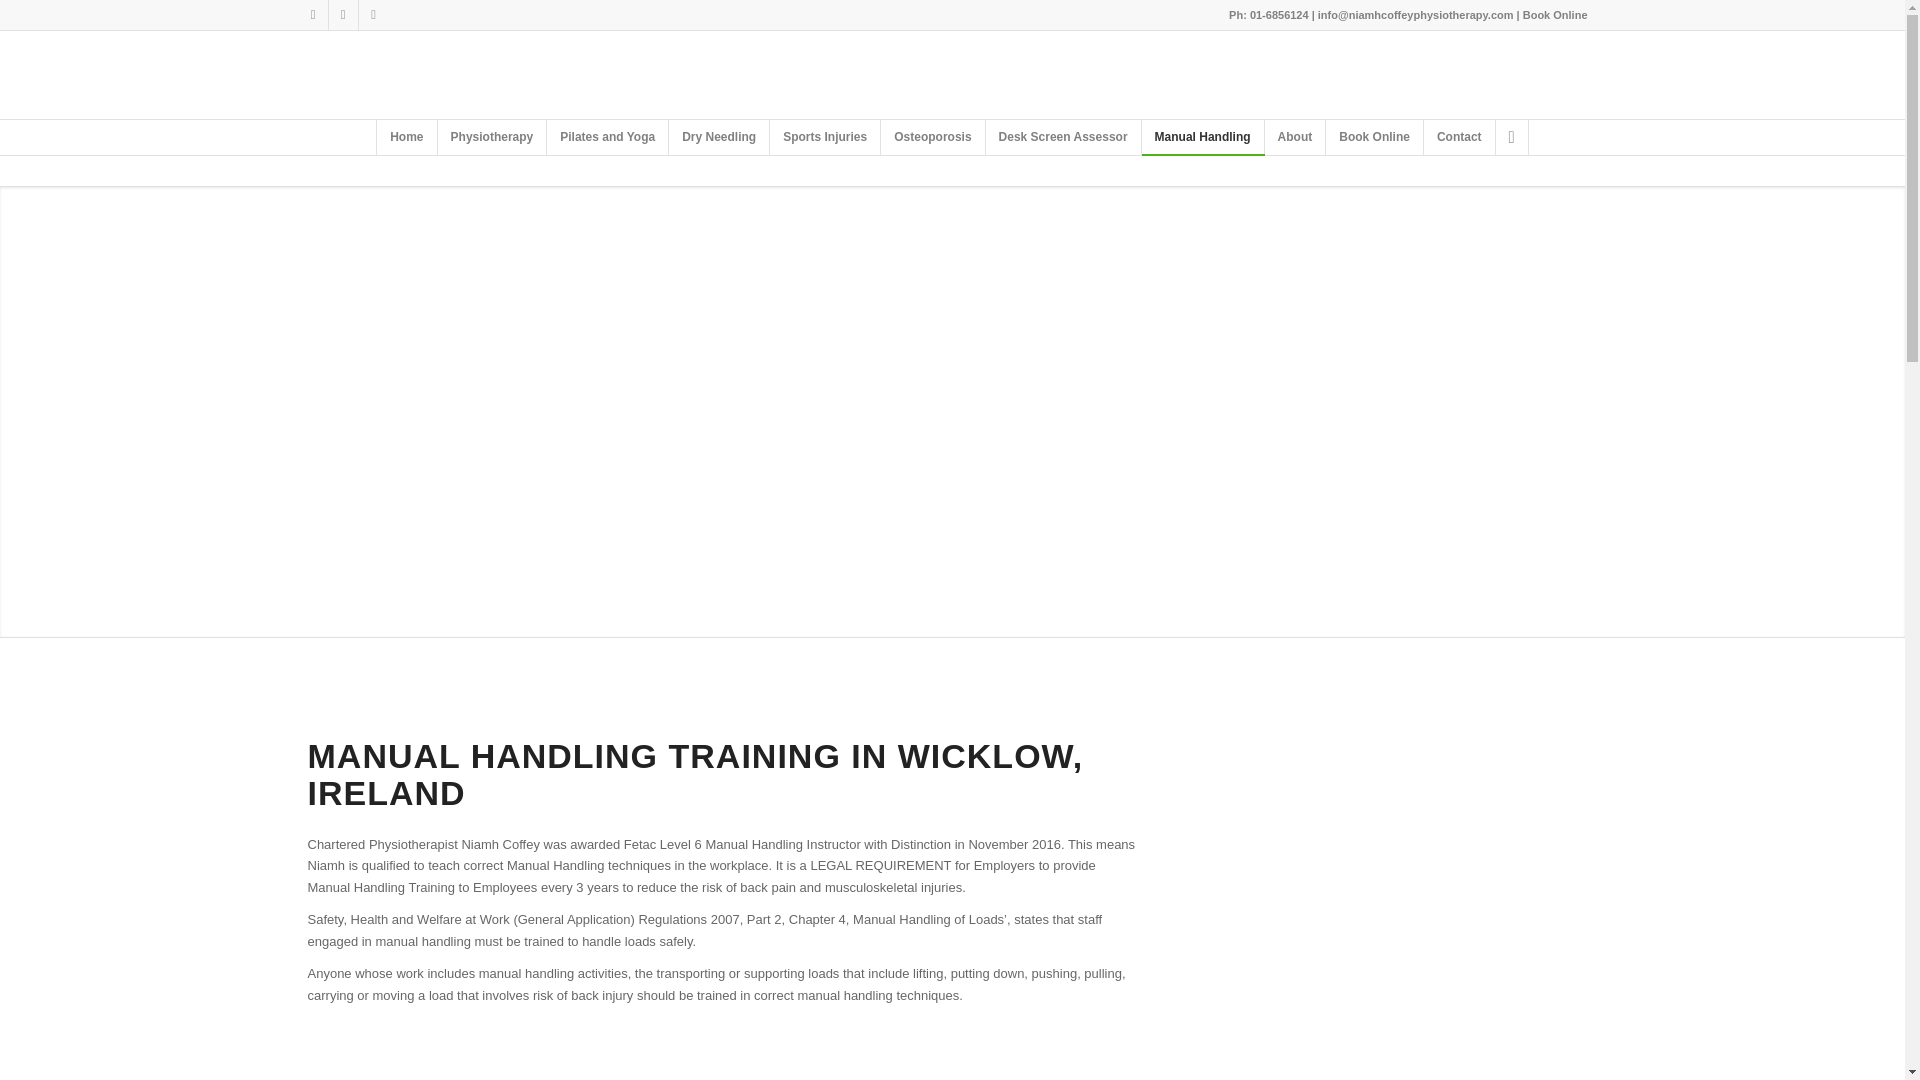  What do you see at coordinates (342, 15) in the screenshot?
I see `Facebook` at bounding box center [342, 15].